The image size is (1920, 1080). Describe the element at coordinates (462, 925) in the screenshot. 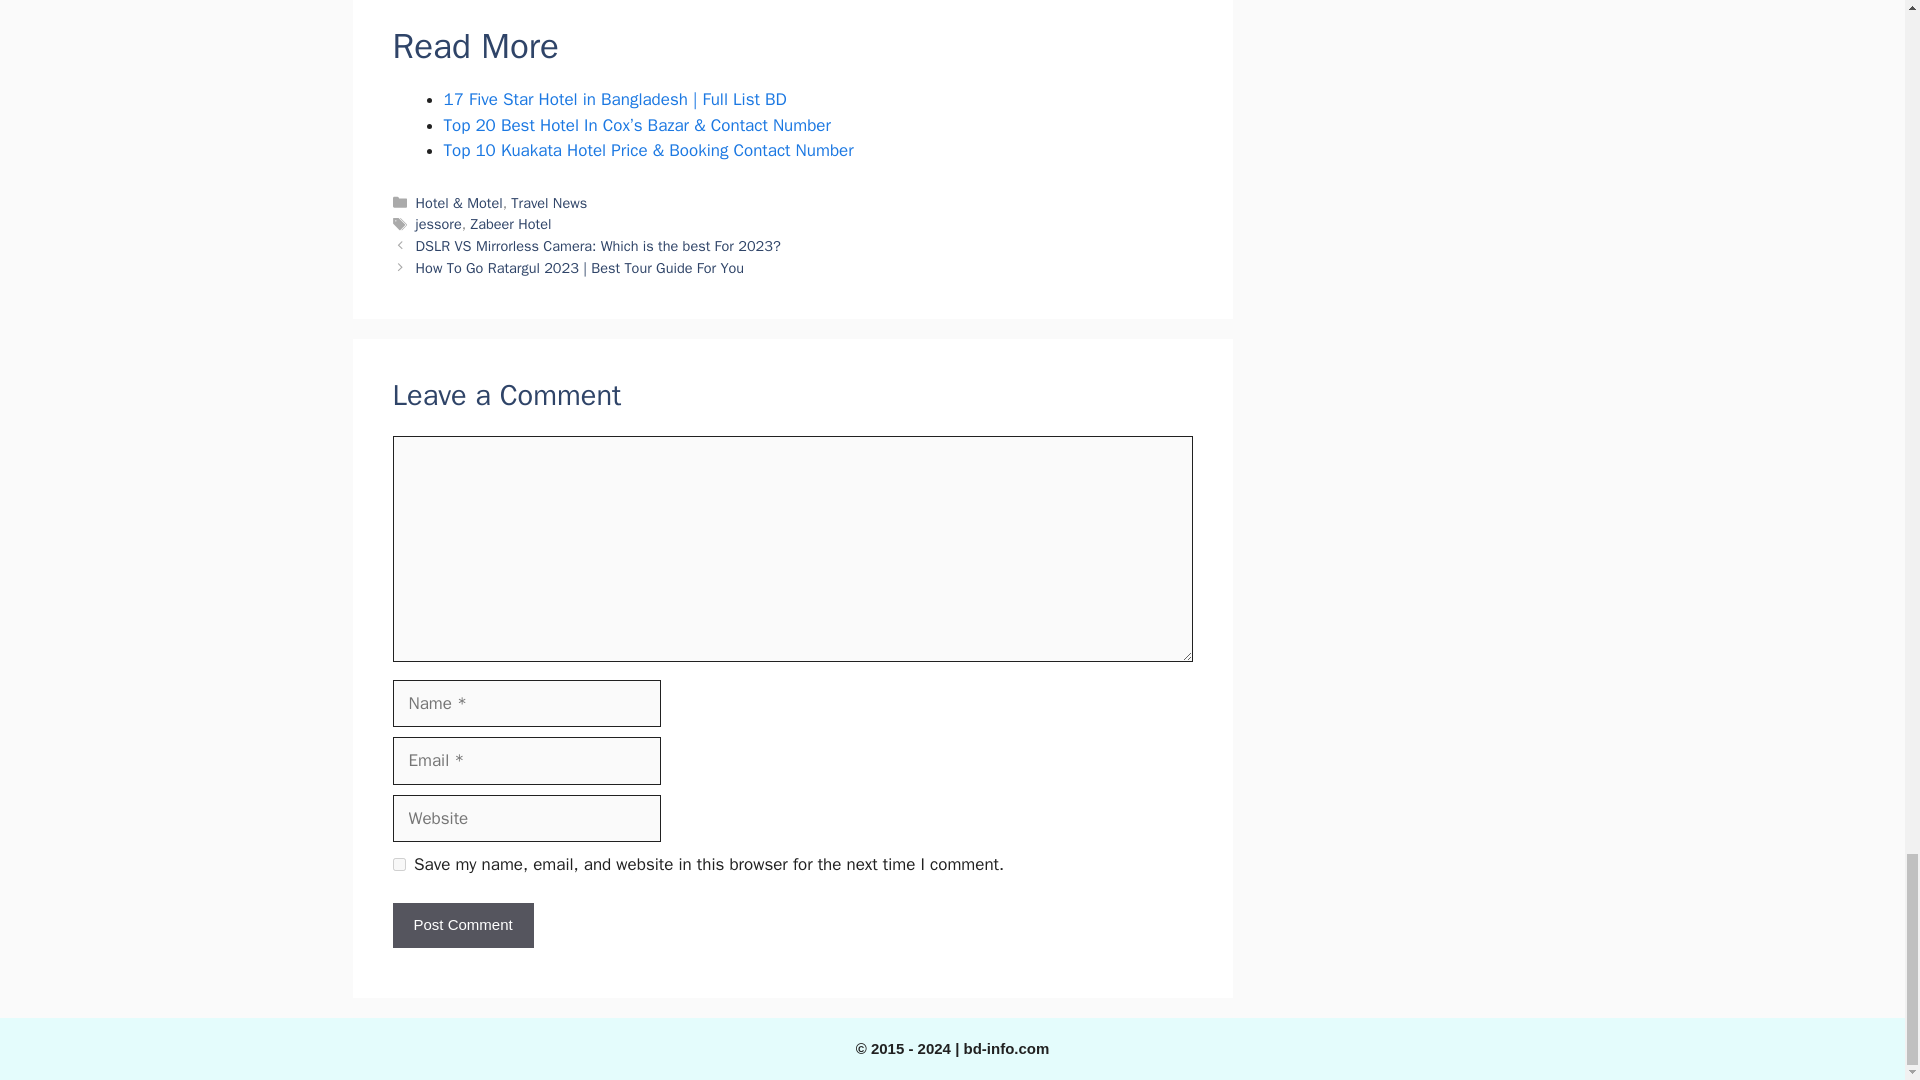

I see `Post Comment` at that location.